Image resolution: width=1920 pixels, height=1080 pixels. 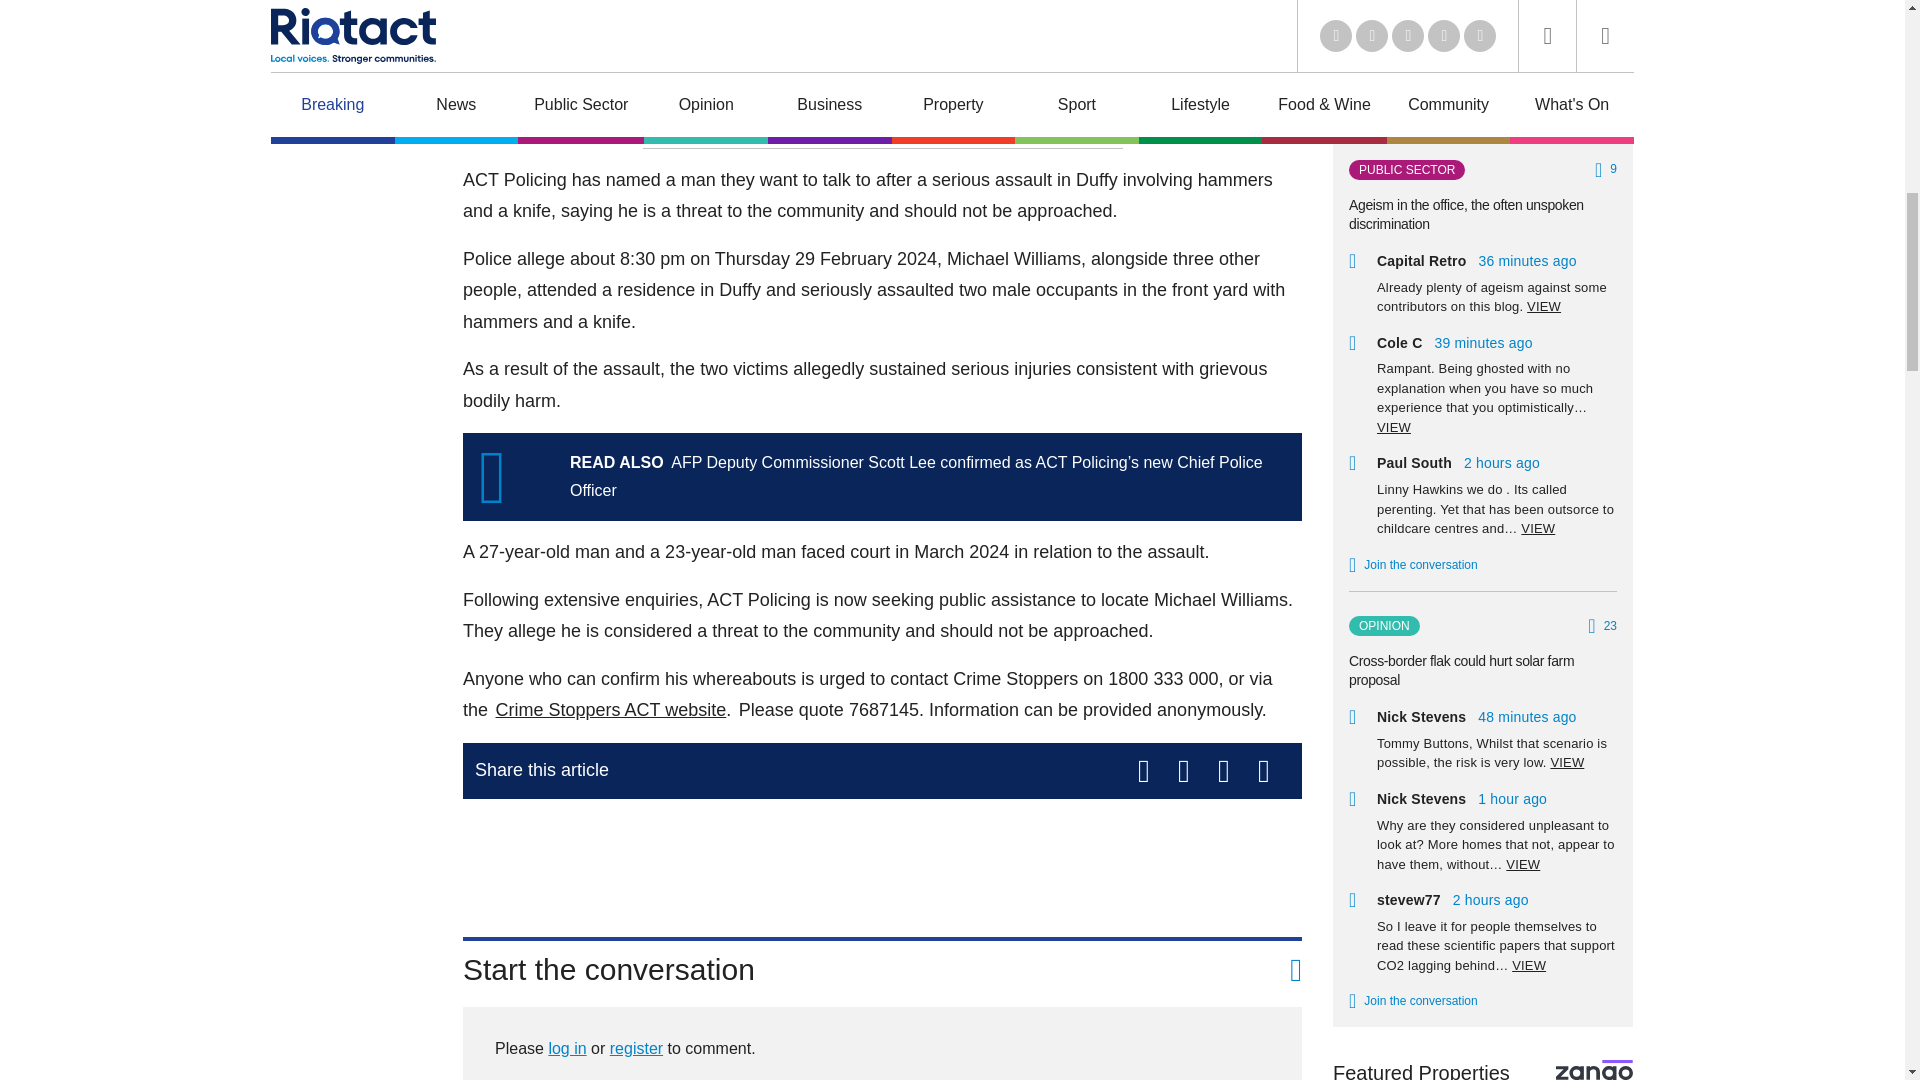 What do you see at coordinates (1594, 1070) in the screenshot?
I see `Zango` at bounding box center [1594, 1070].